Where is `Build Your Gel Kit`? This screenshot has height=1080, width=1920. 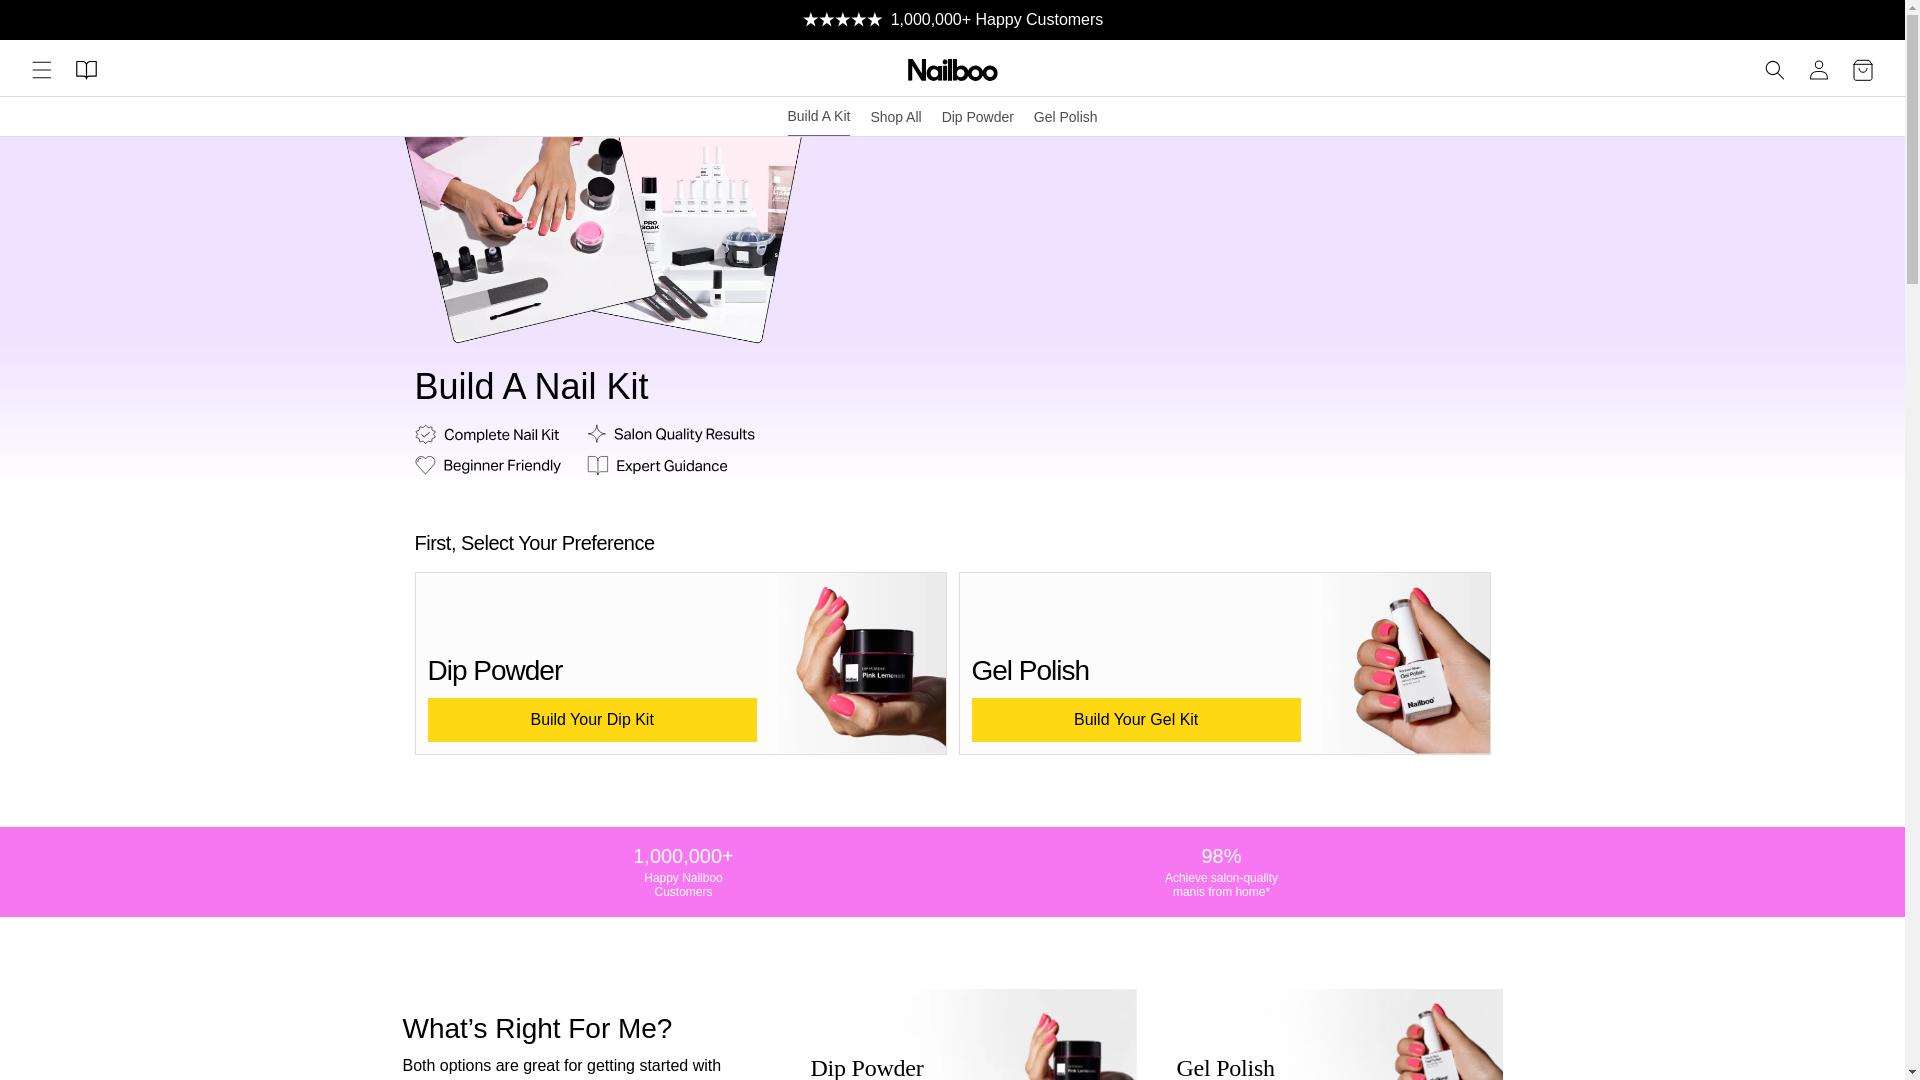
Build Your Gel Kit is located at coordinates (1136, 719).